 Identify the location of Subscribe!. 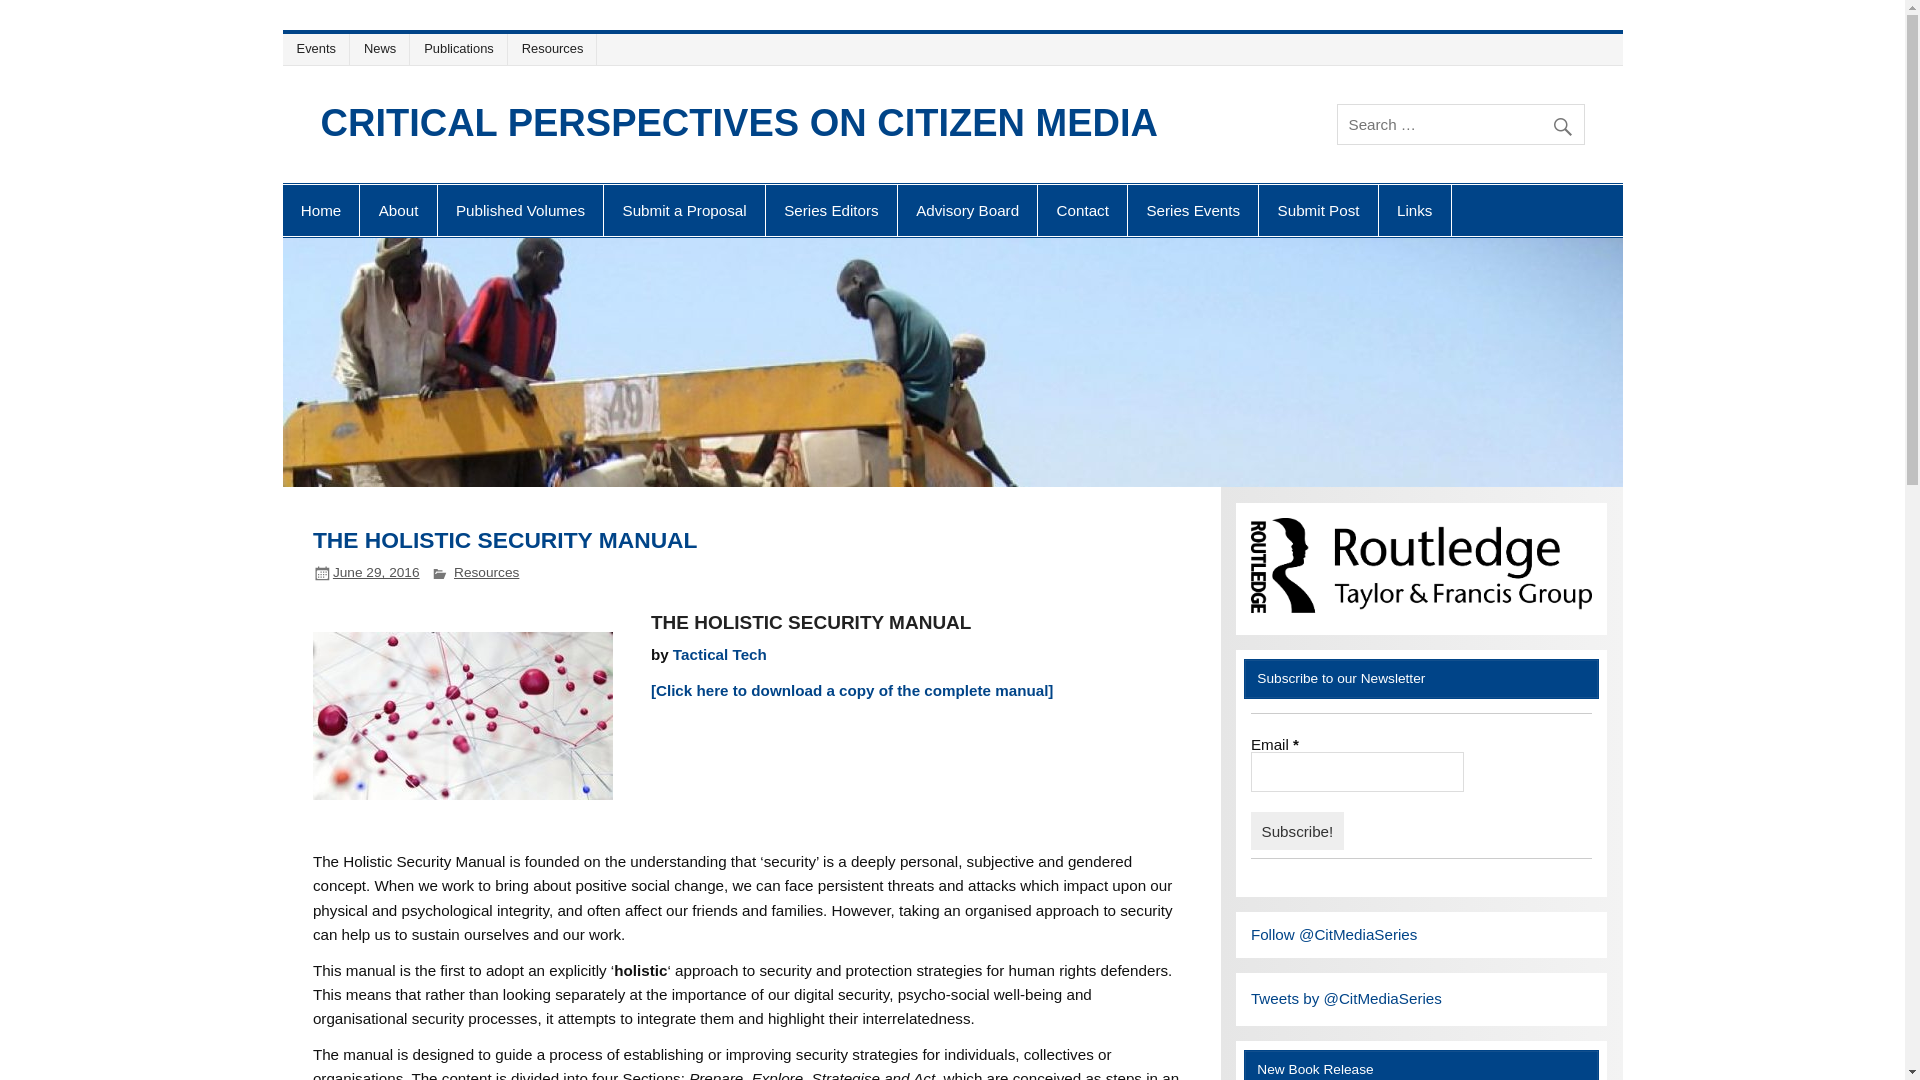
(1298, 830).